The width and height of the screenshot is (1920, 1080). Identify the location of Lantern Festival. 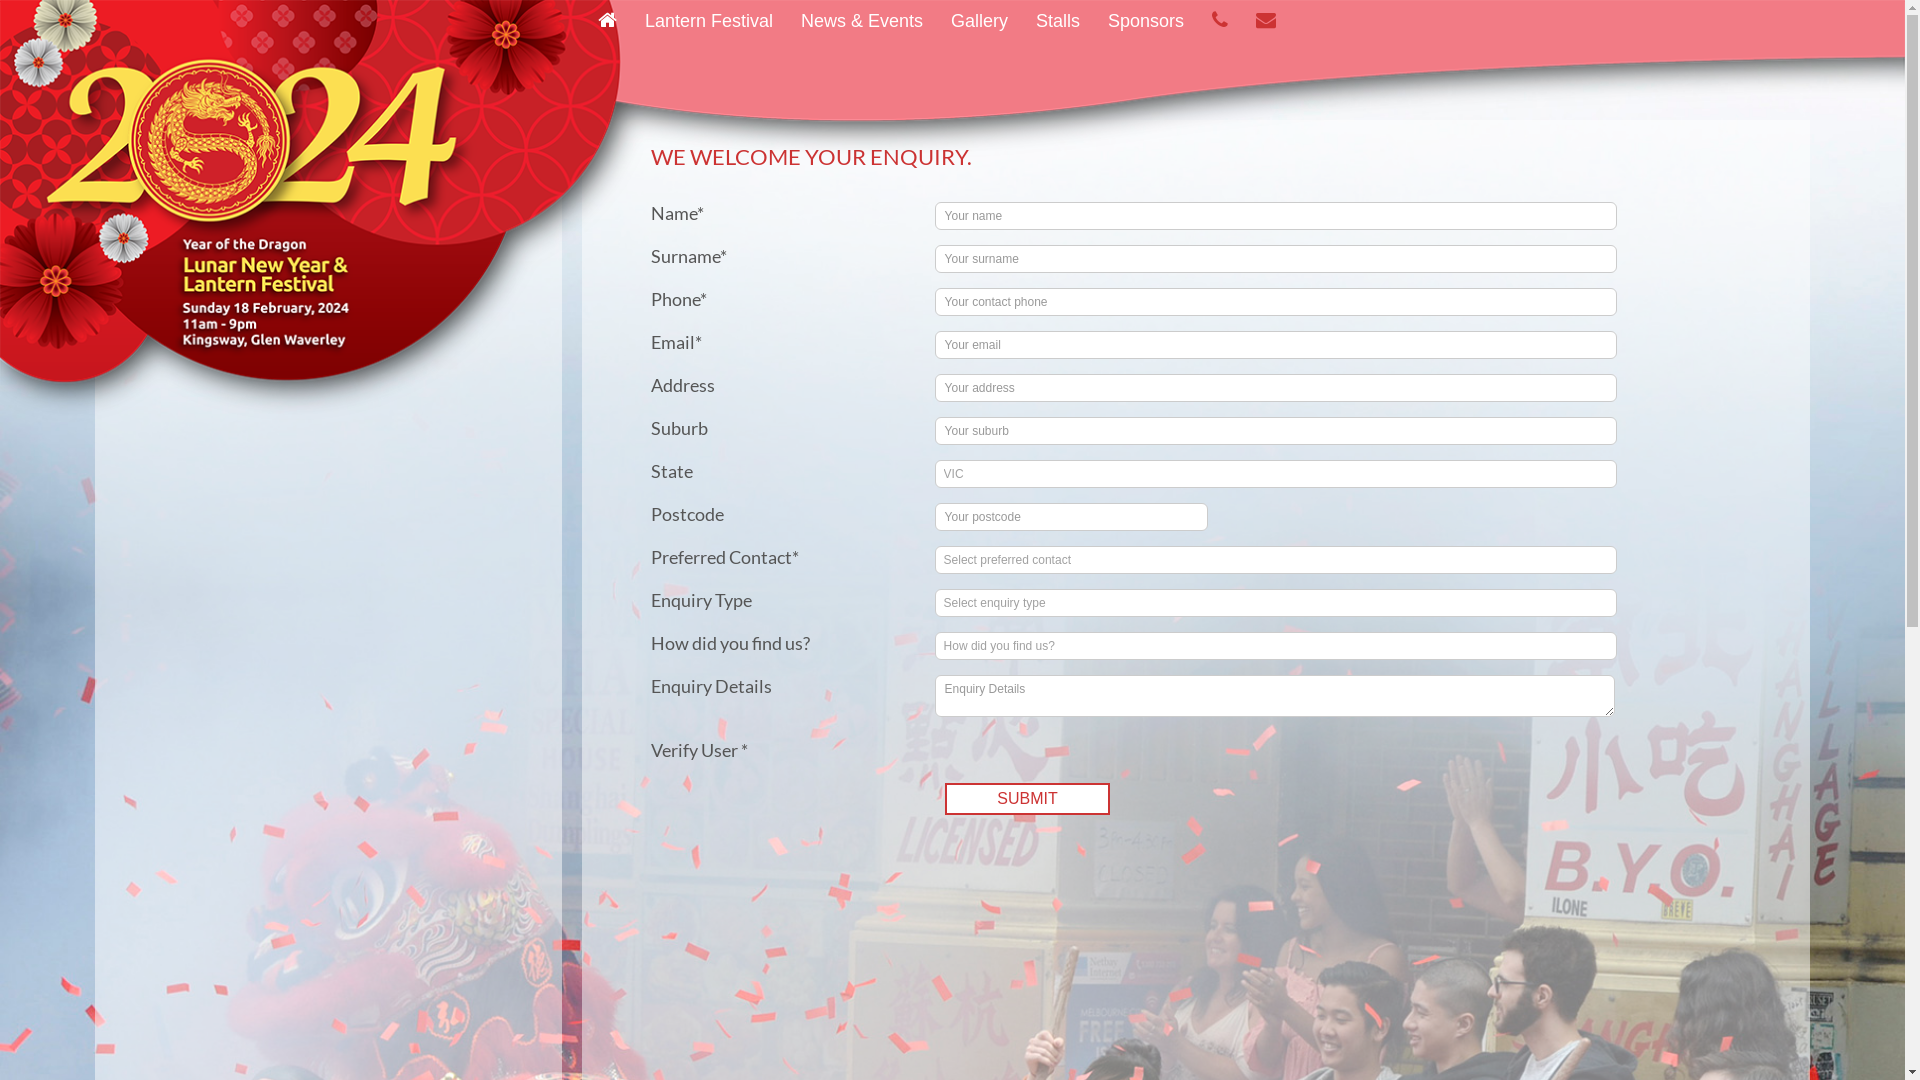
(709, 18).